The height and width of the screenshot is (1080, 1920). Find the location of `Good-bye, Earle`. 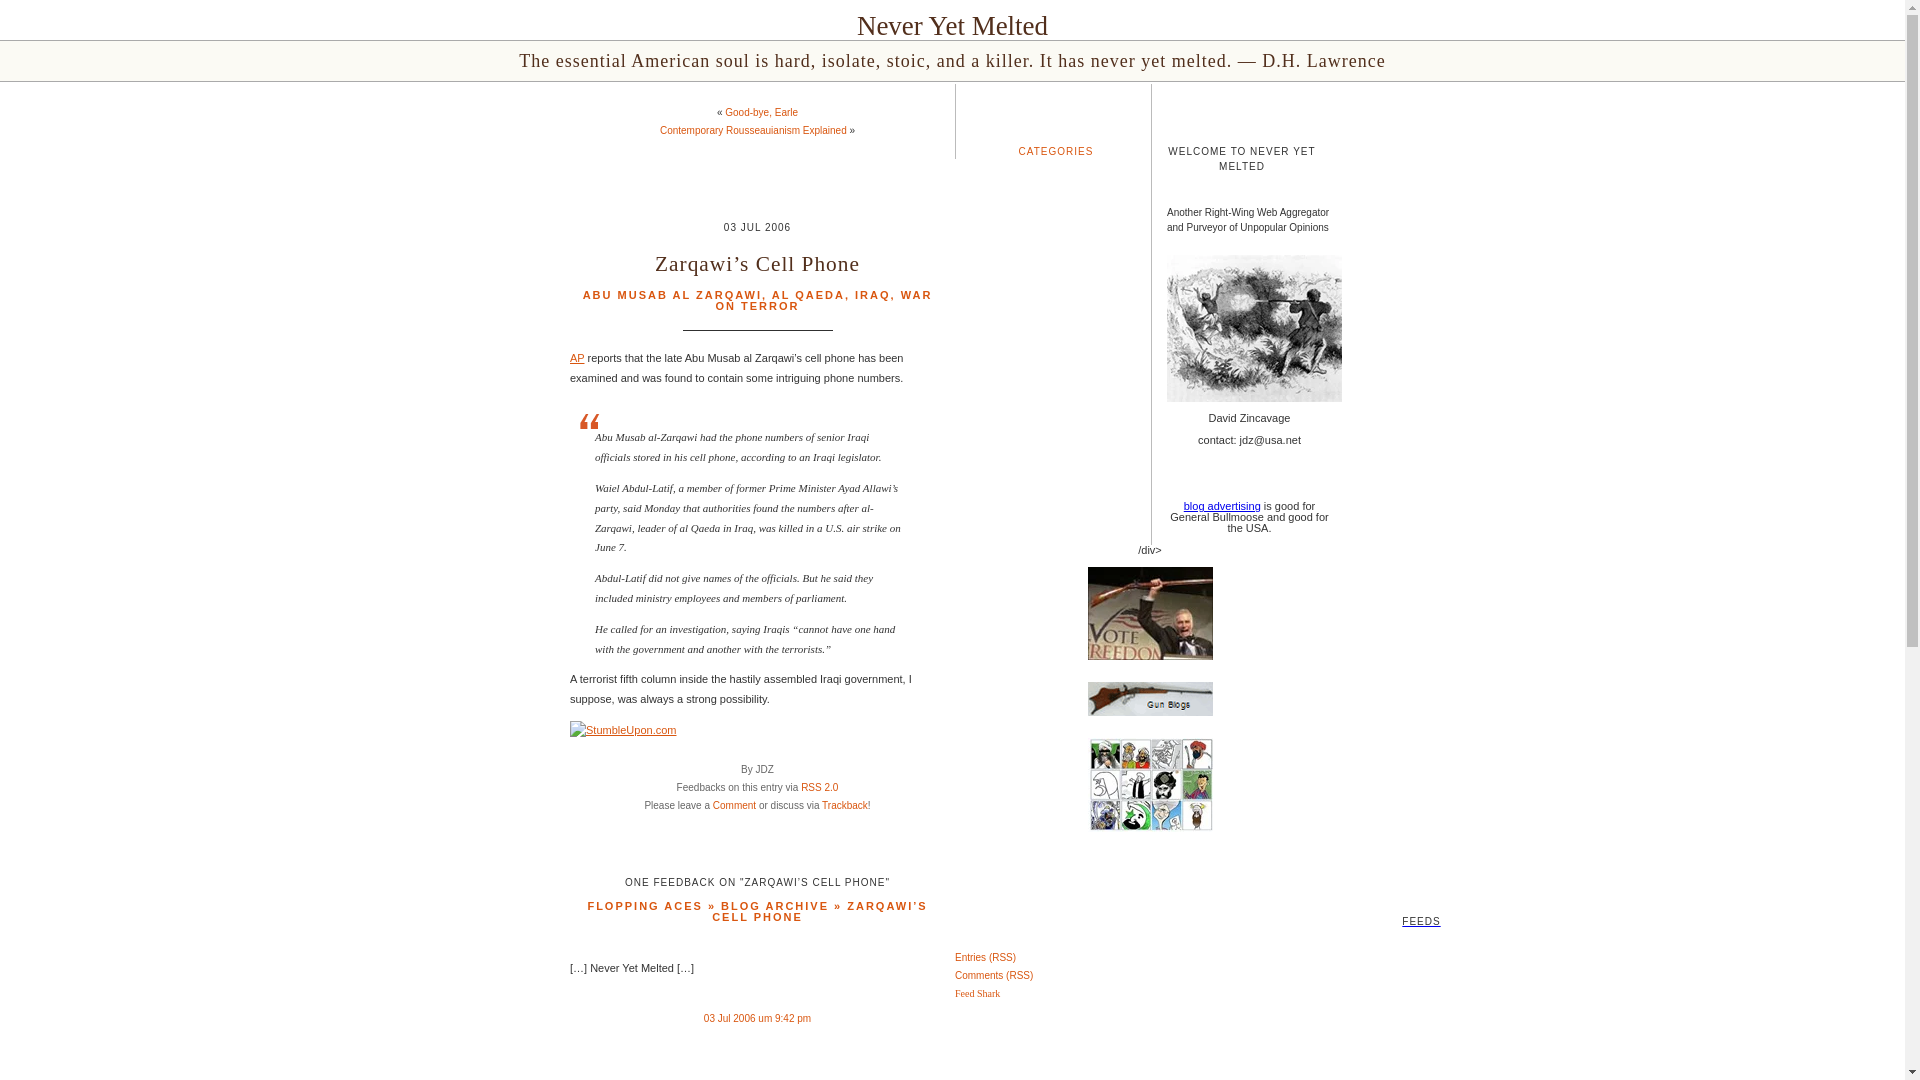

Good-bye, Earle is located at coordinates (762, 112).